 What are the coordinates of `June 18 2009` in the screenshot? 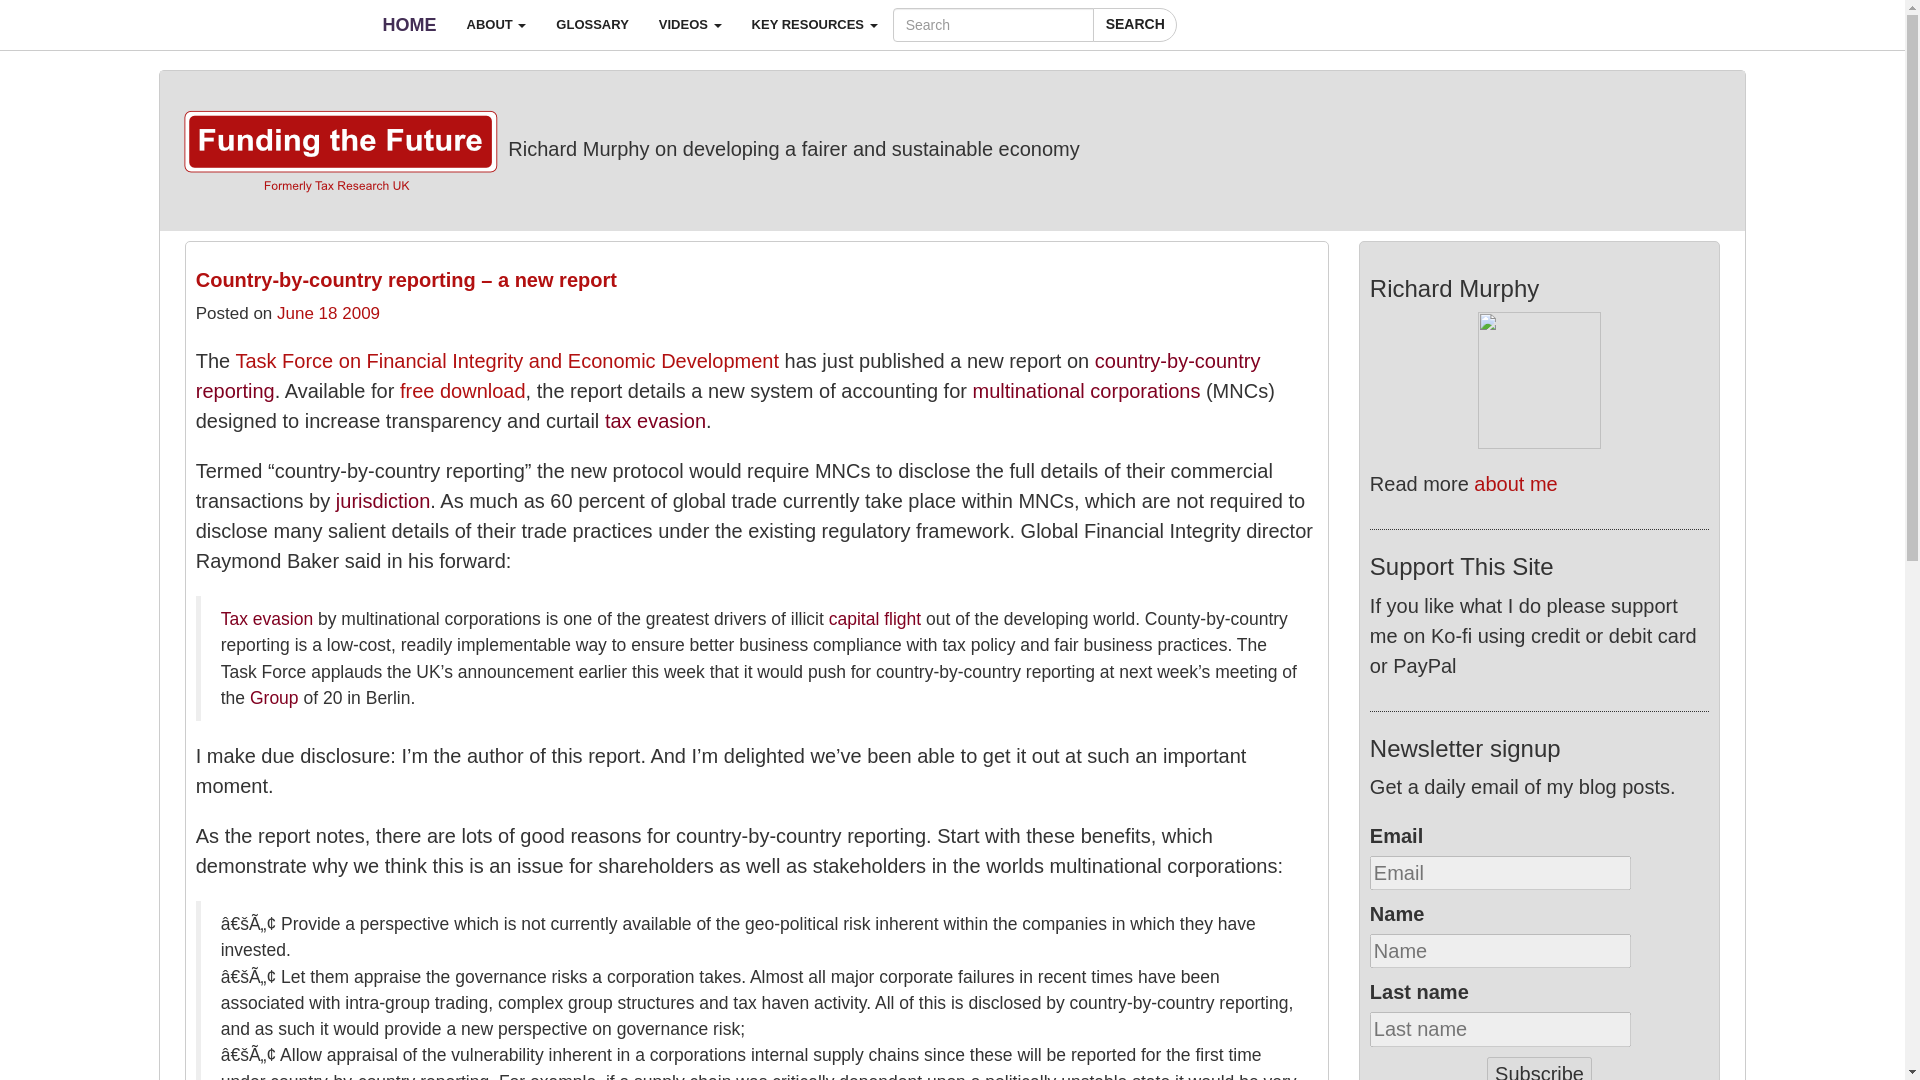 It's located at (328, 312).